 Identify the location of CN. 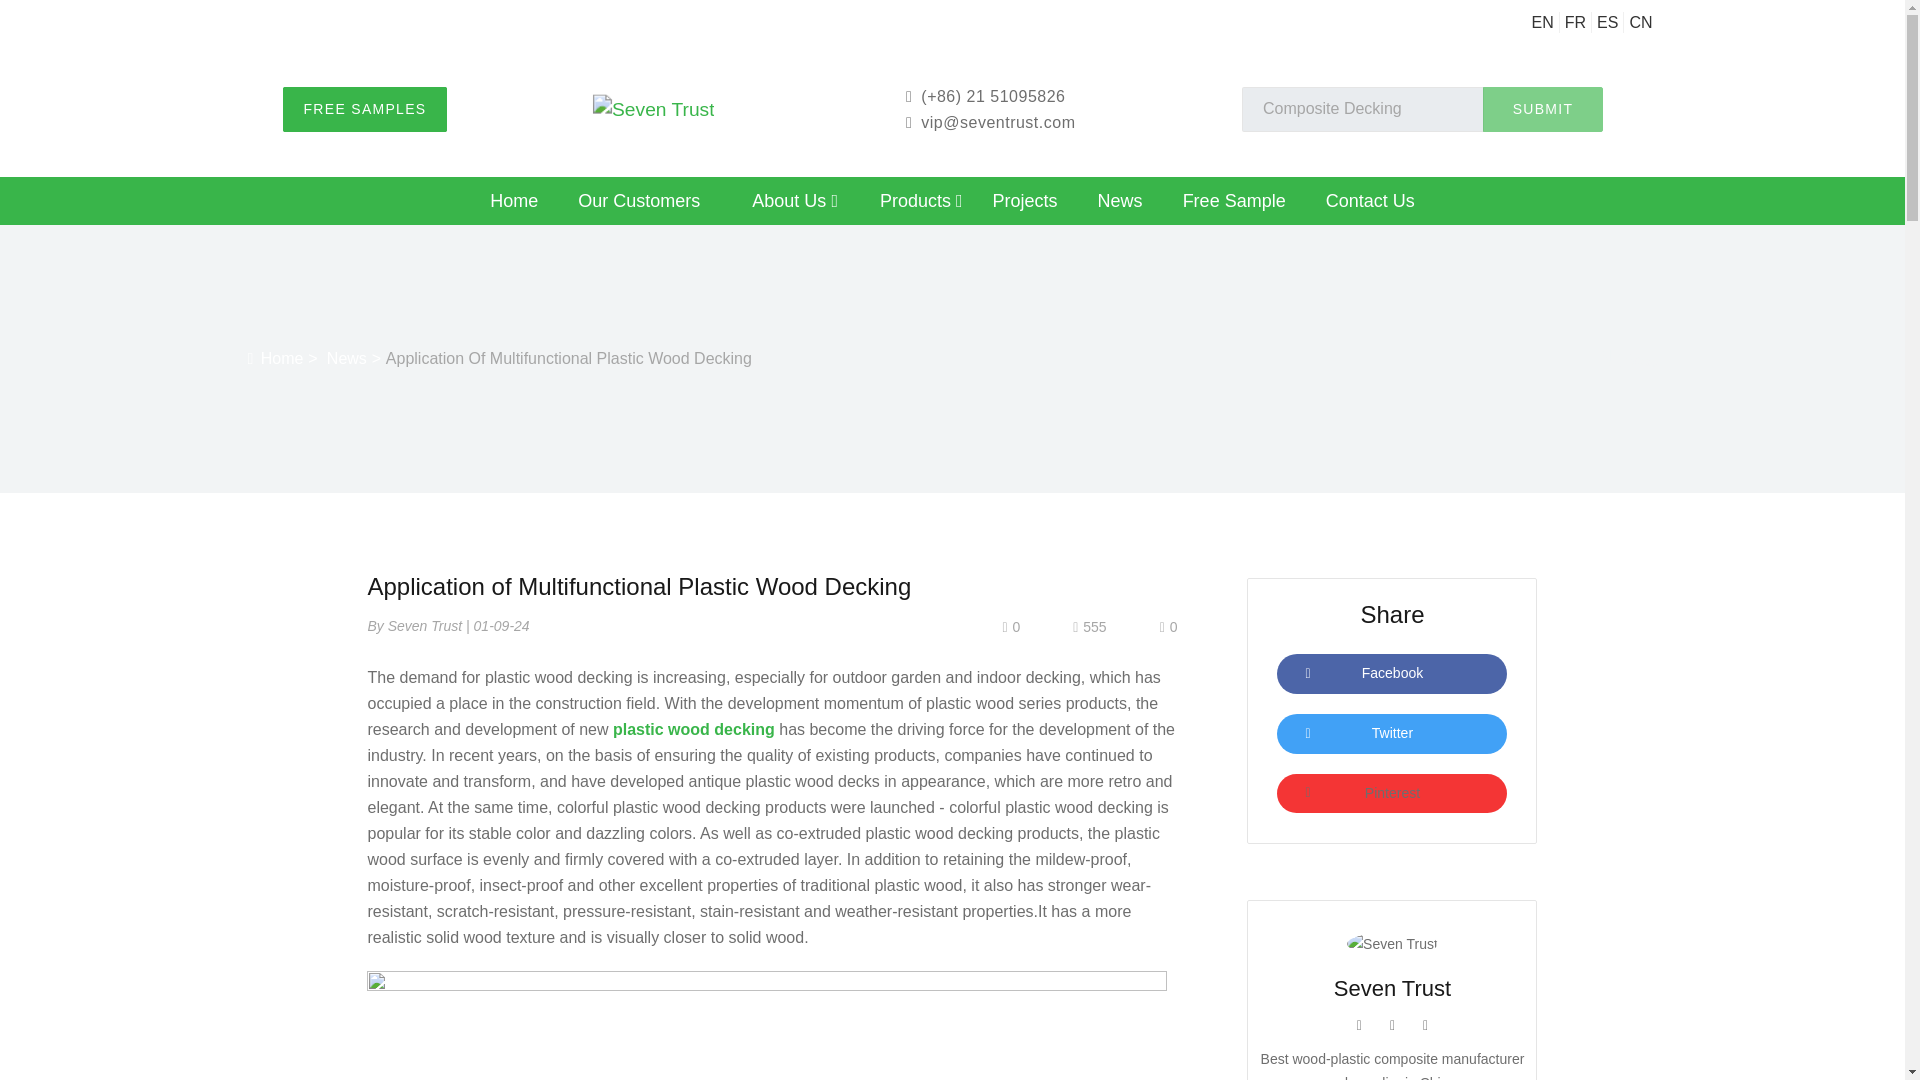
(1640, 22).